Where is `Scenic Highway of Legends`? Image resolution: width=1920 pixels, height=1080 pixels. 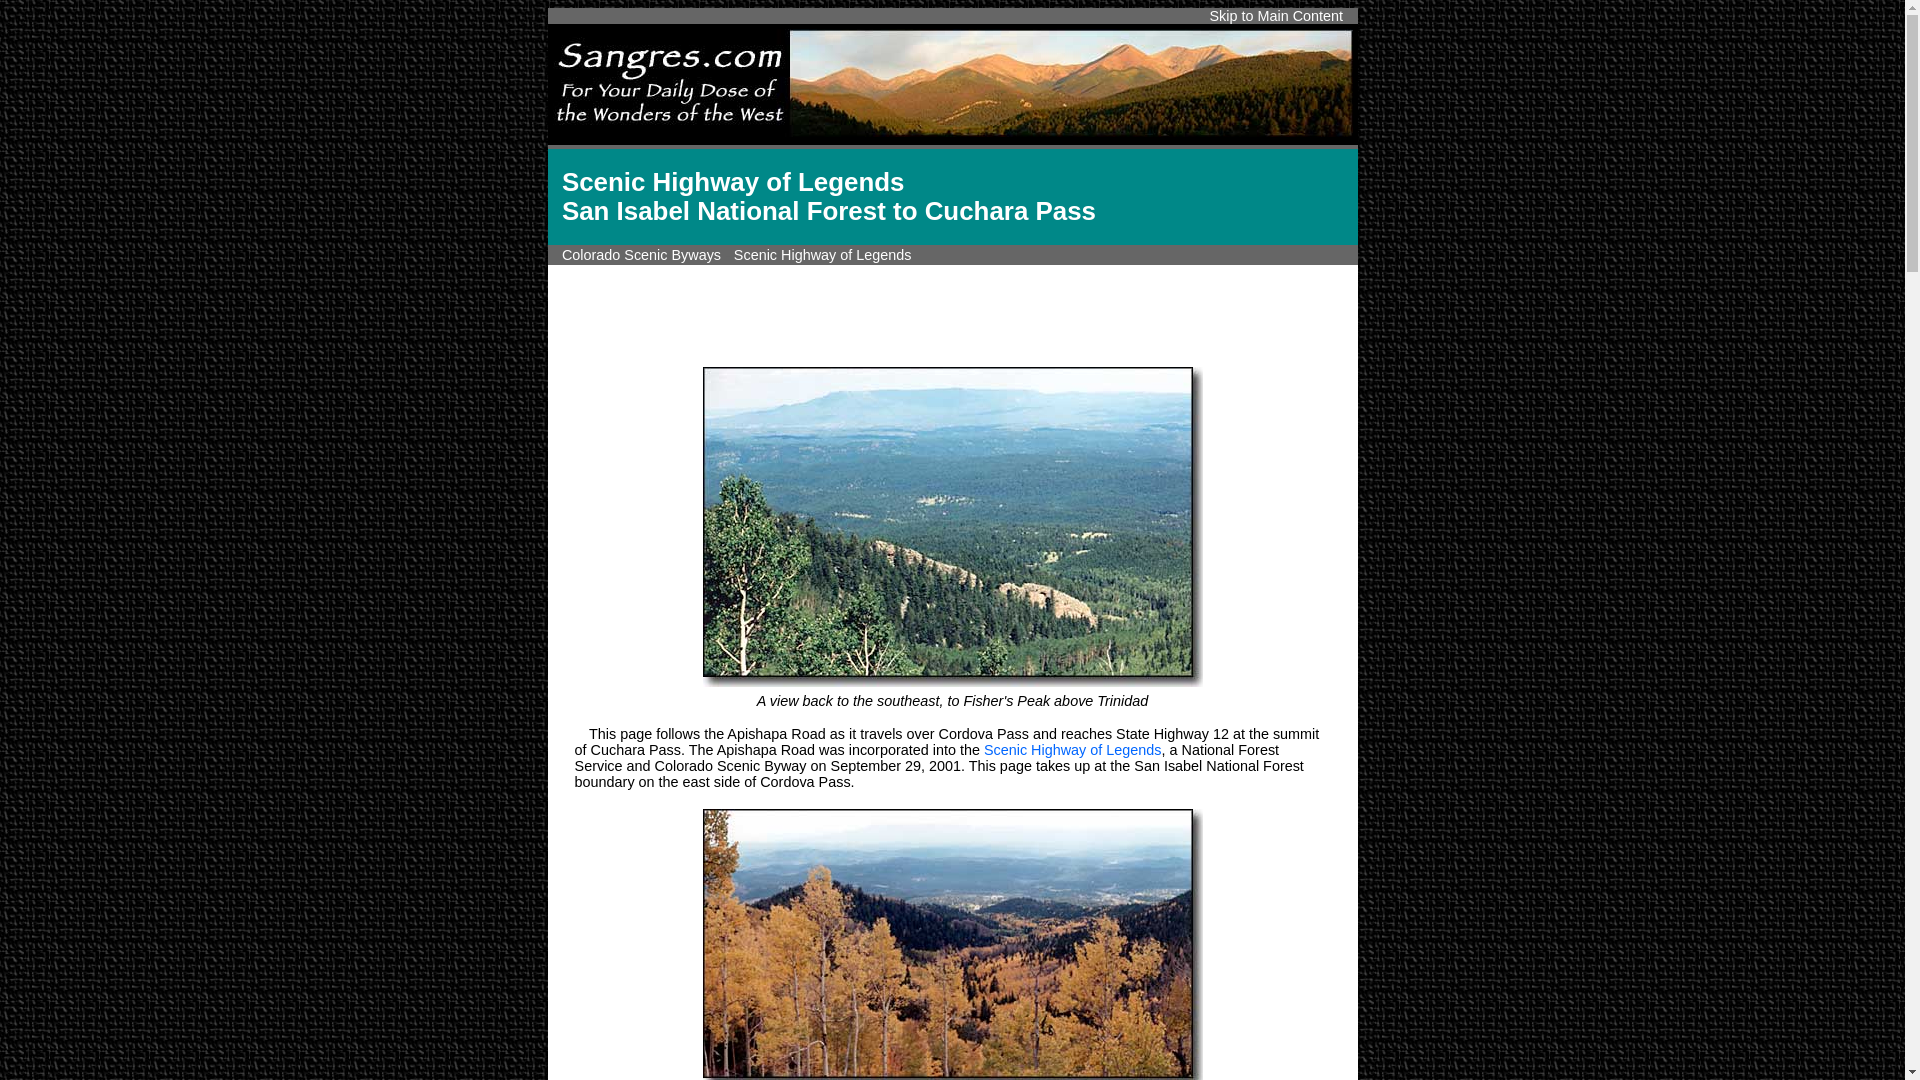
Scenic Highway of Legends is located at coordinates (822, 255).